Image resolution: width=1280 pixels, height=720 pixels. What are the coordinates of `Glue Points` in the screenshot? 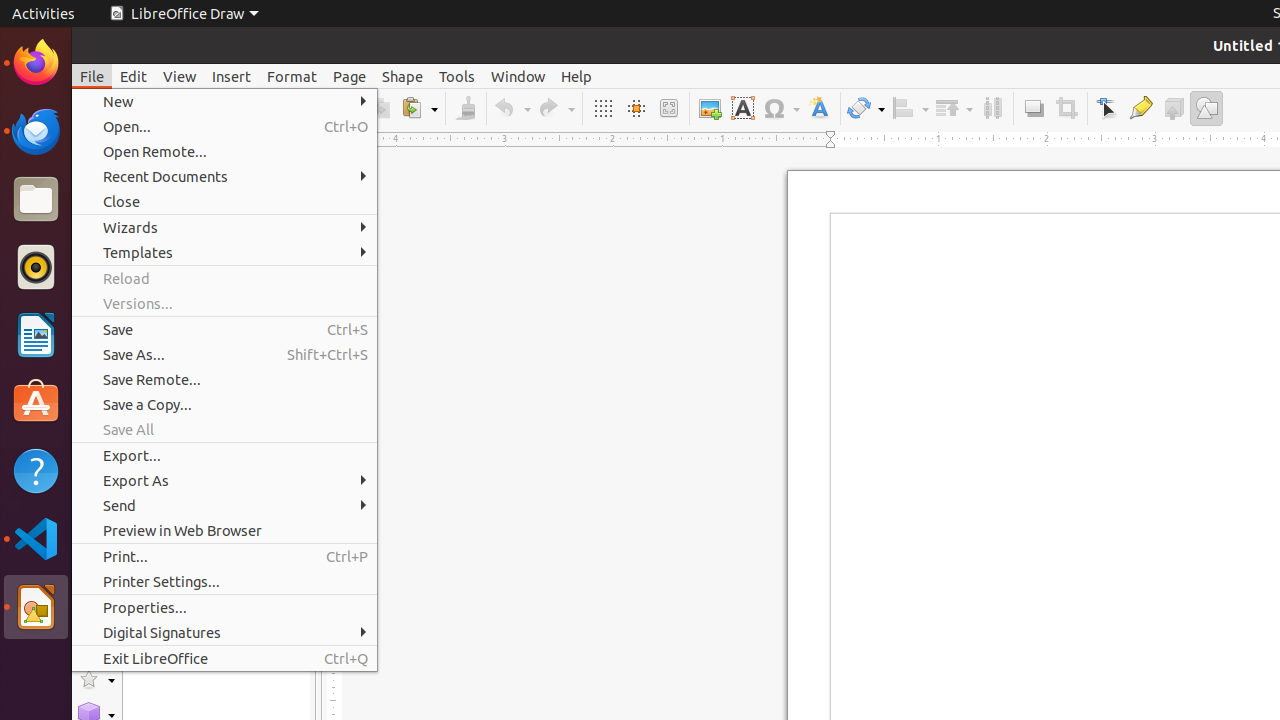 It's located at (1140, 108).